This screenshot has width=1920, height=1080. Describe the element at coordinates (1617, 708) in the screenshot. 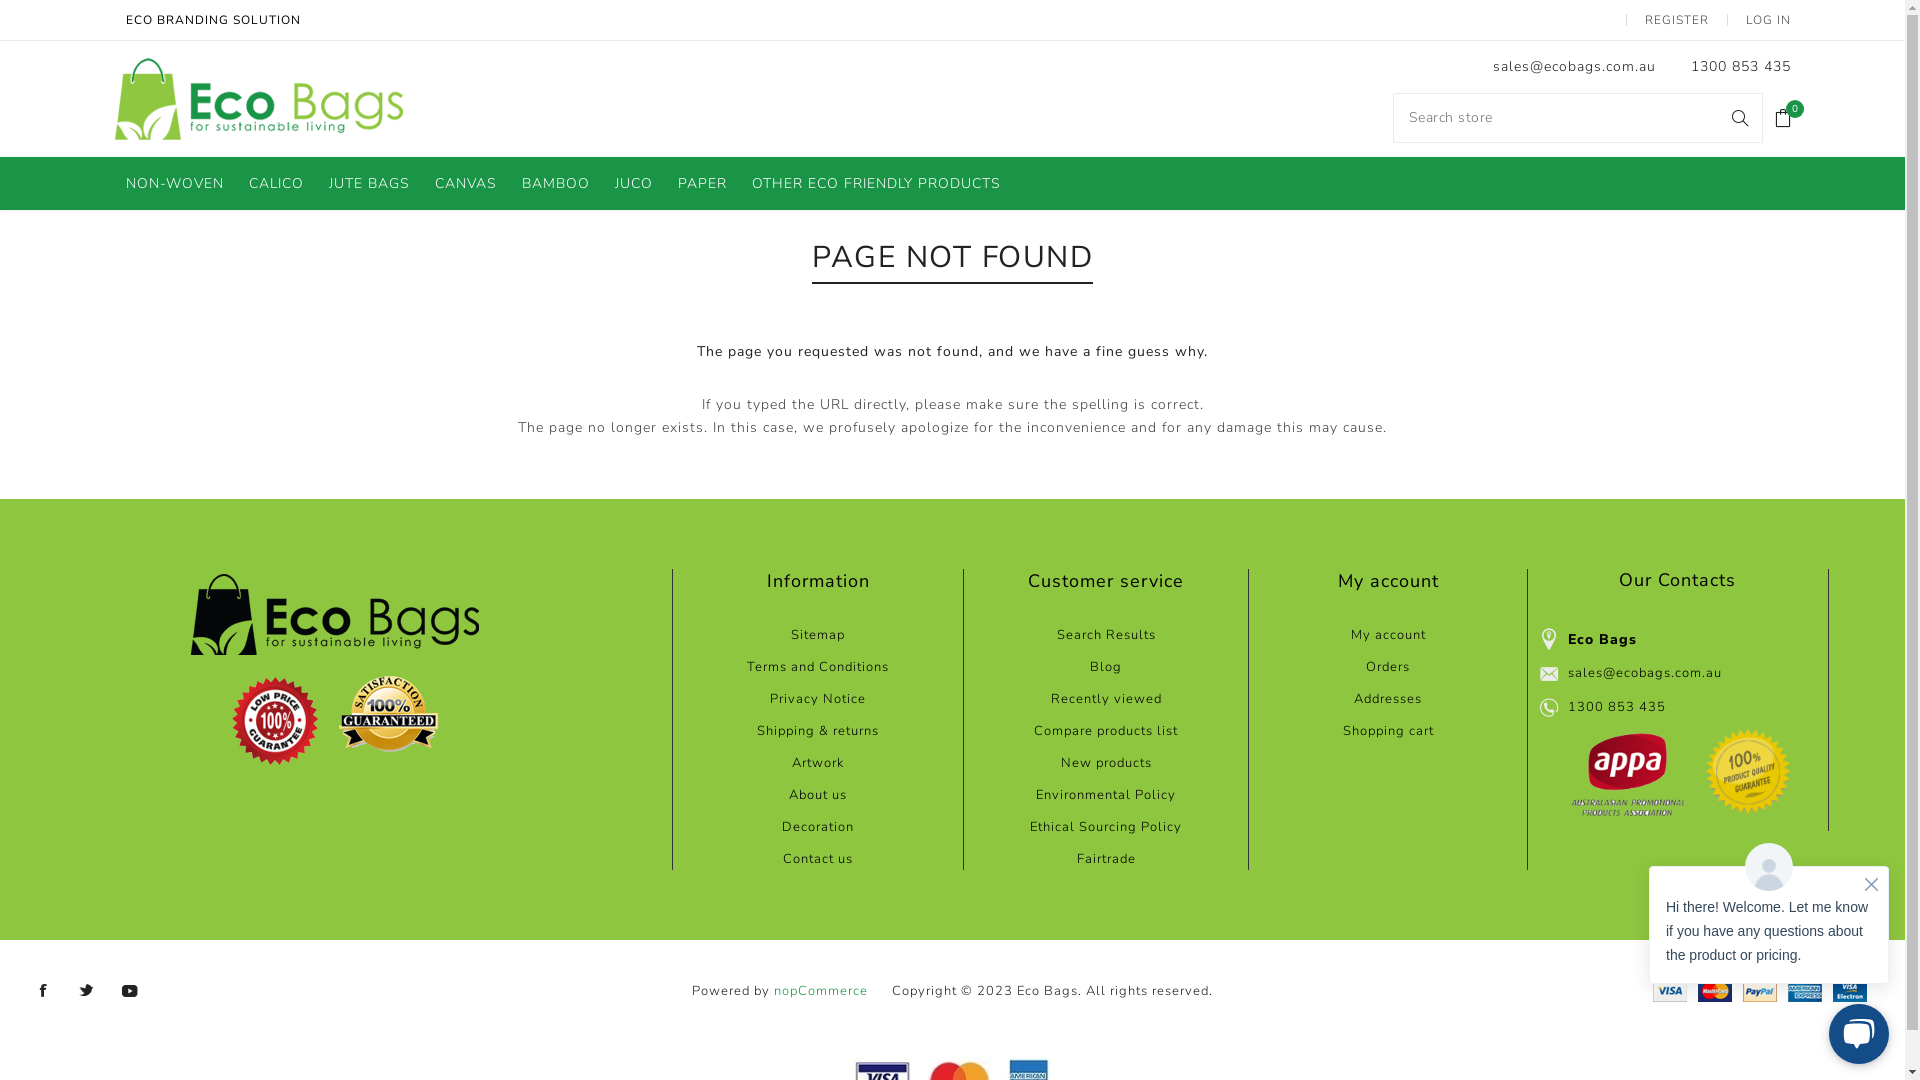

I see `1300 853 435` at that location.